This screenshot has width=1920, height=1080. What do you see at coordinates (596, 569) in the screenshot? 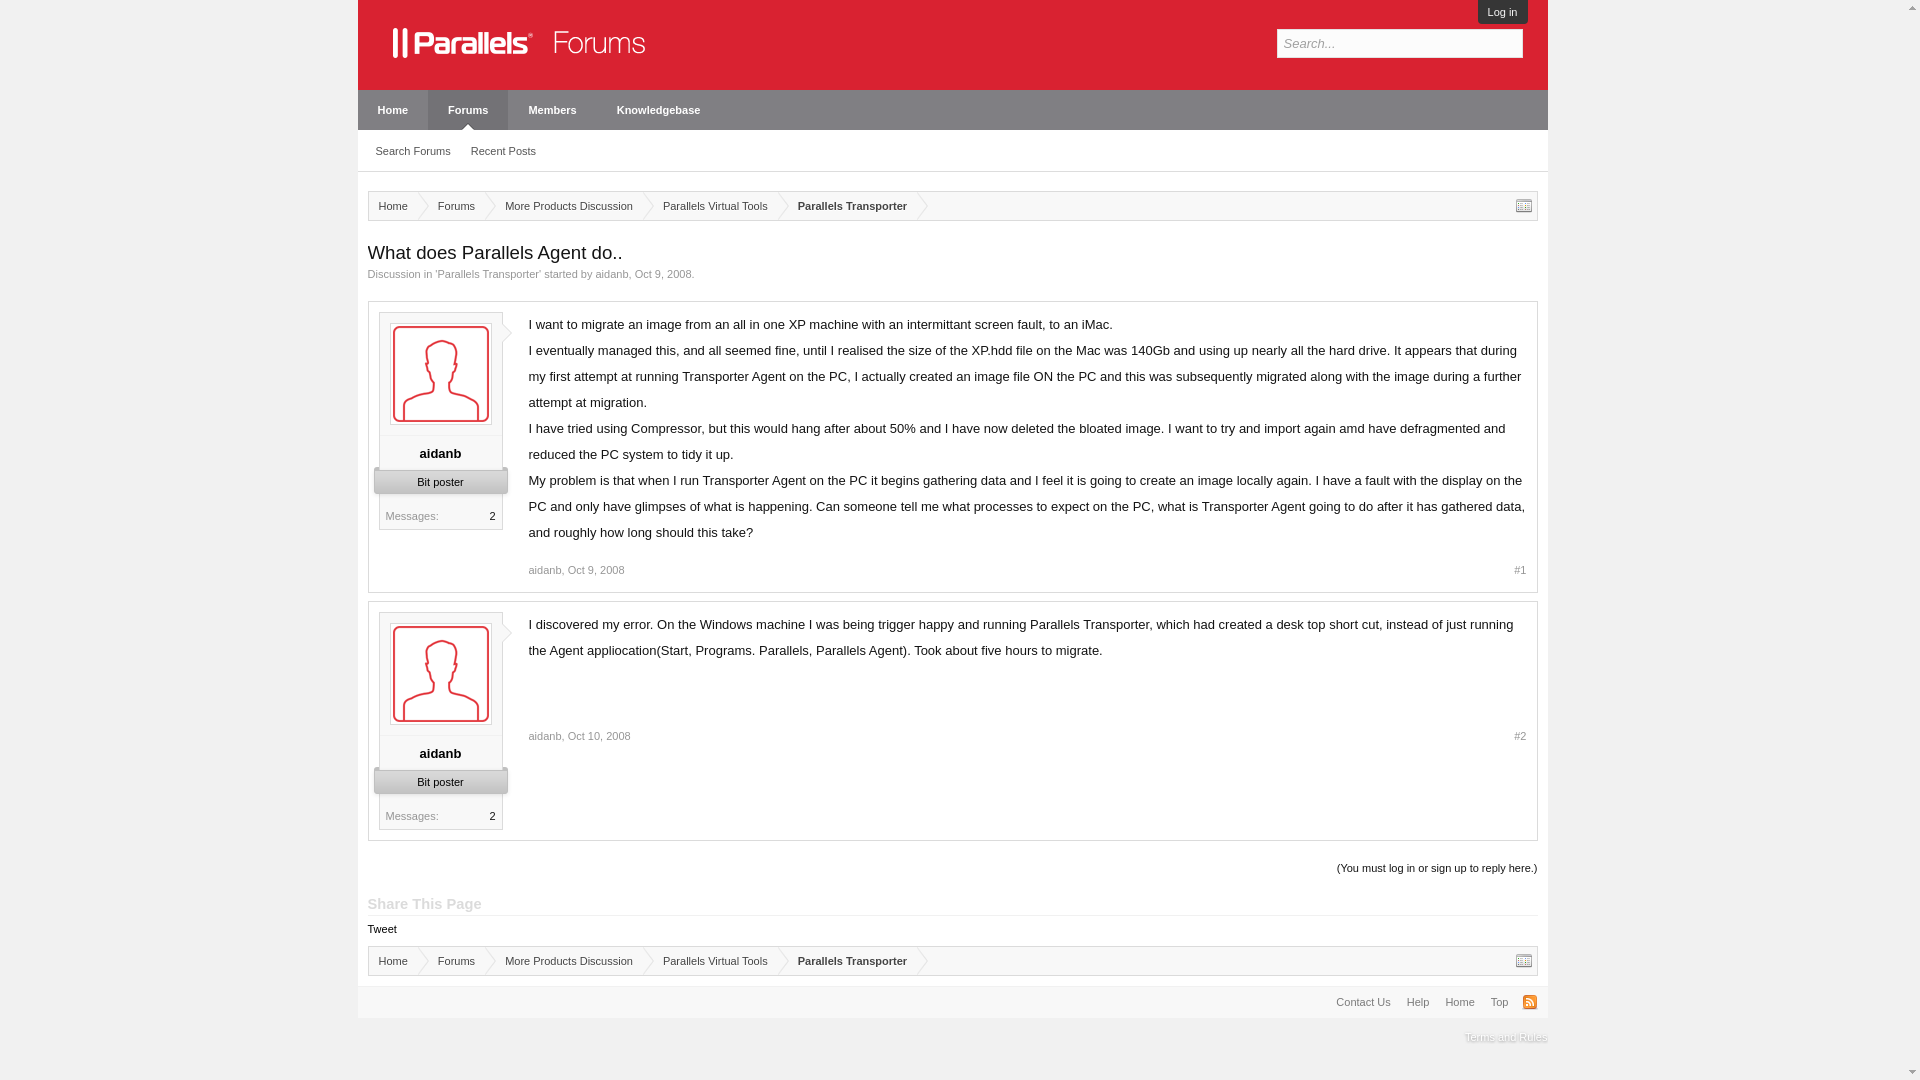
I see `Oct 9, 2008` at bounding box center [596, 569].